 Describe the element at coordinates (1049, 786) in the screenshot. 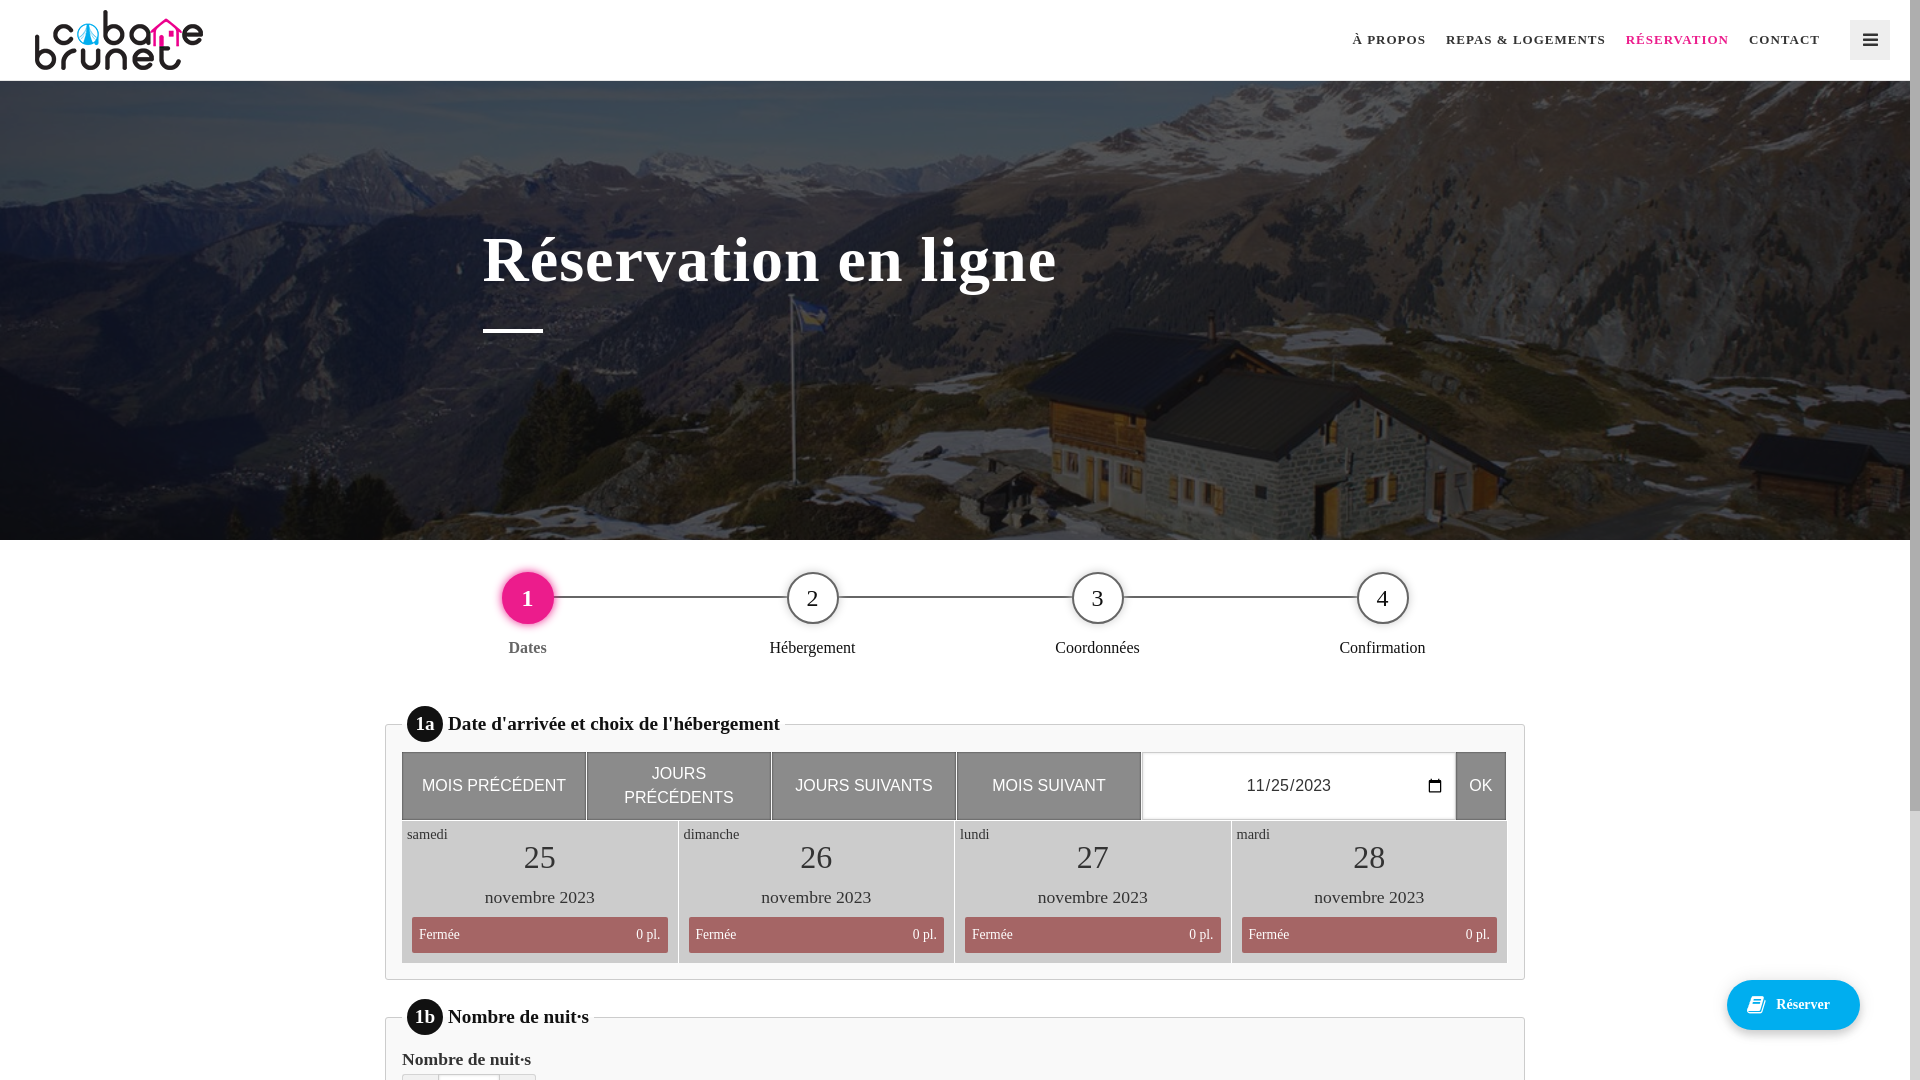

I see `MOIS SUIVANT` at that location.